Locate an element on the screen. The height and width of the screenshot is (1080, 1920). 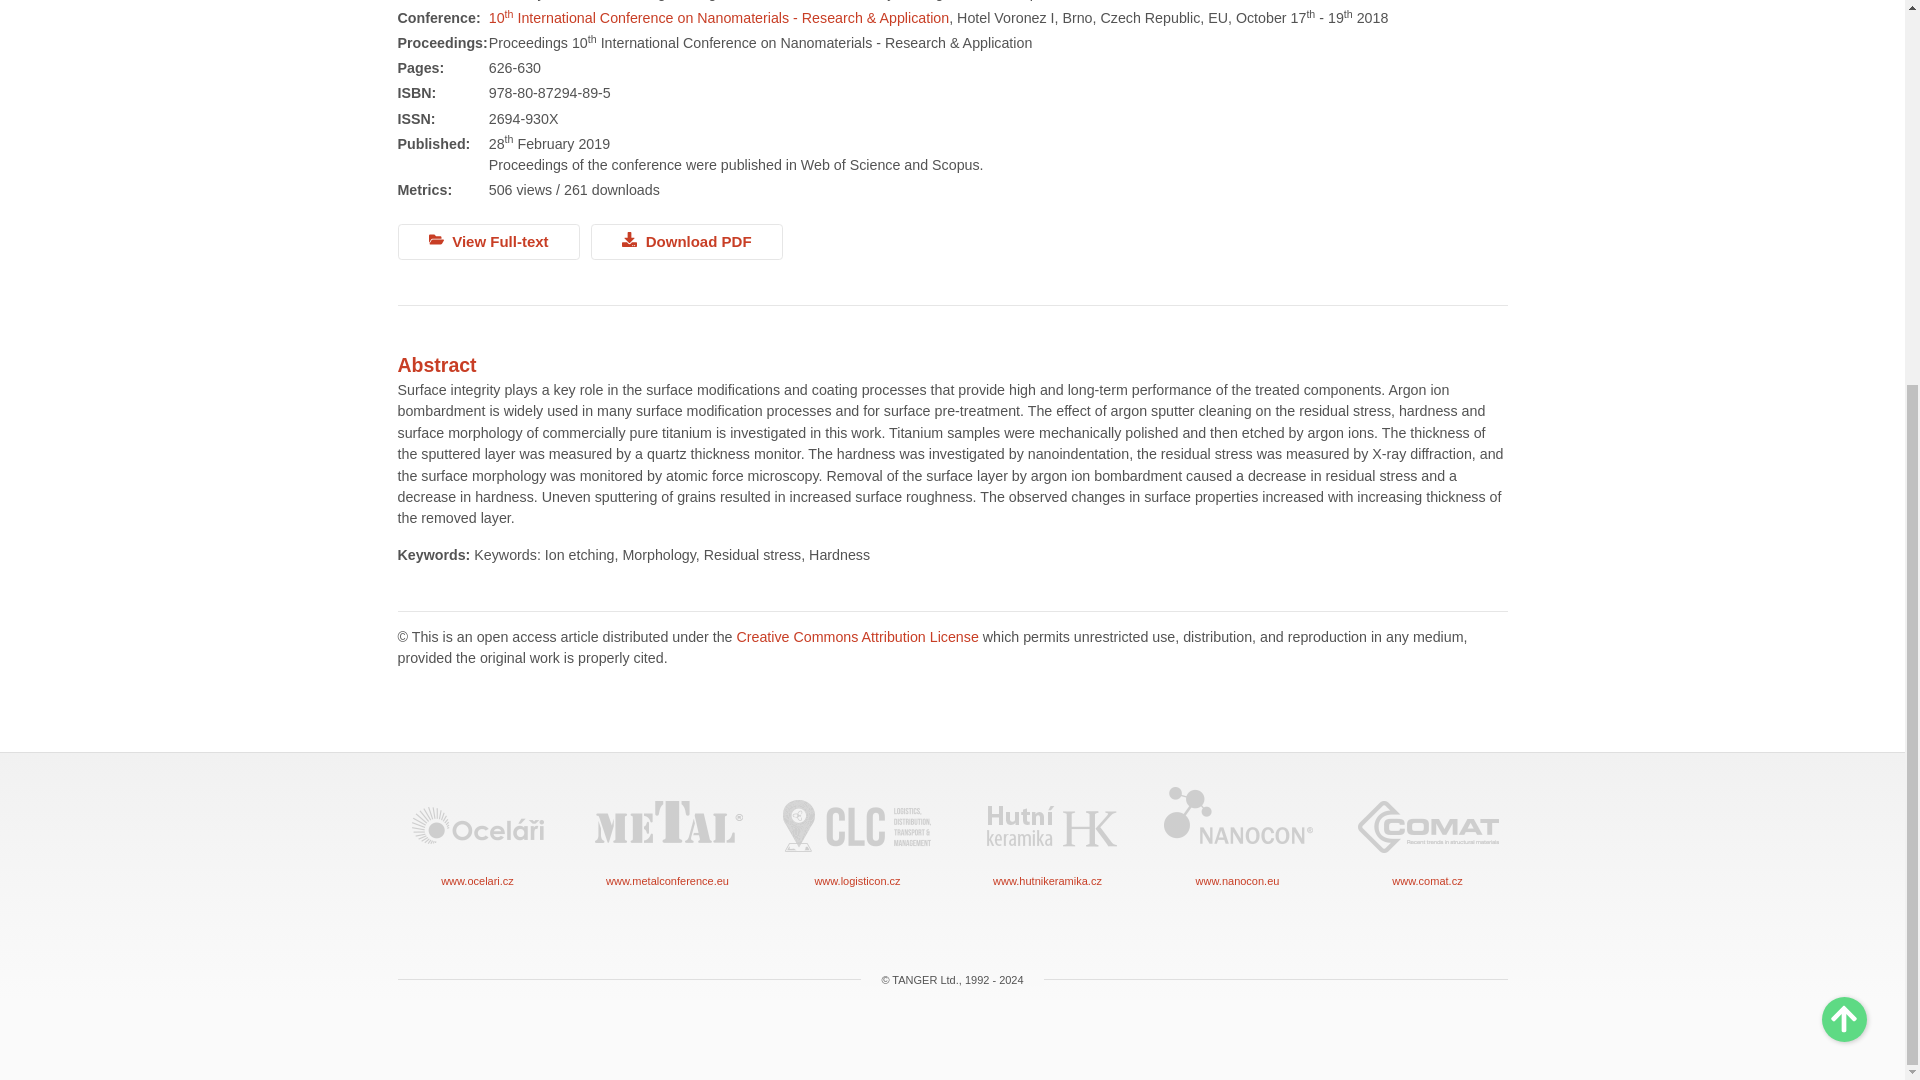
www.comat.cz is located at coordinates (1427, 836).